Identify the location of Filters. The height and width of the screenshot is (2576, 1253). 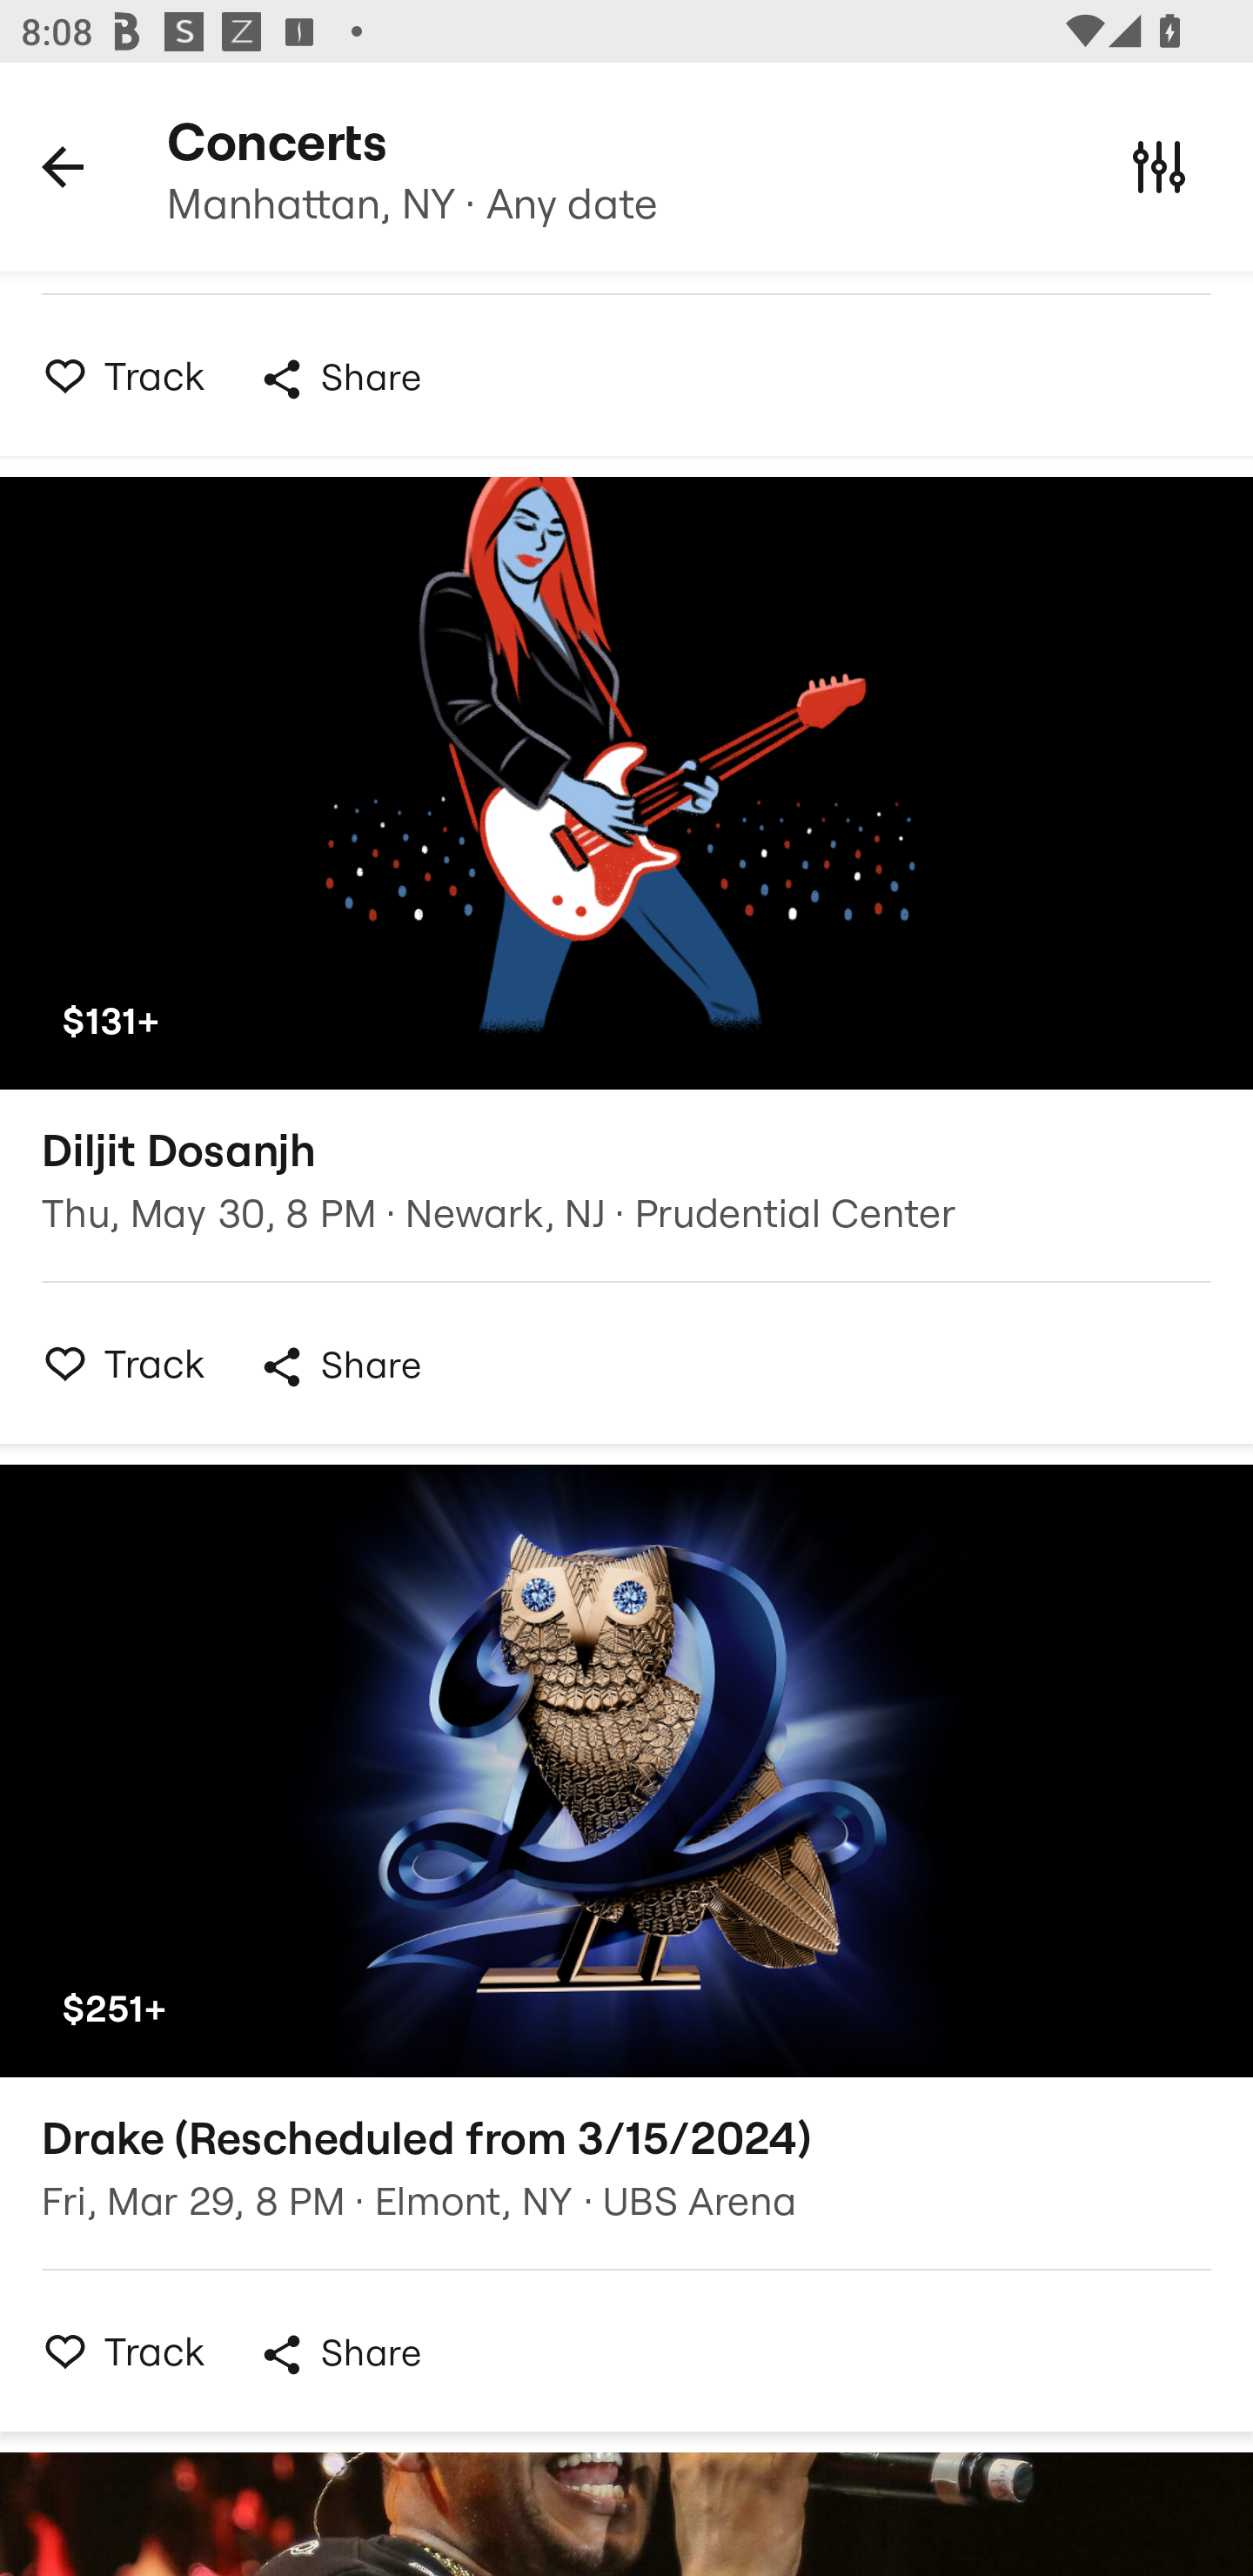
(1159, 165).